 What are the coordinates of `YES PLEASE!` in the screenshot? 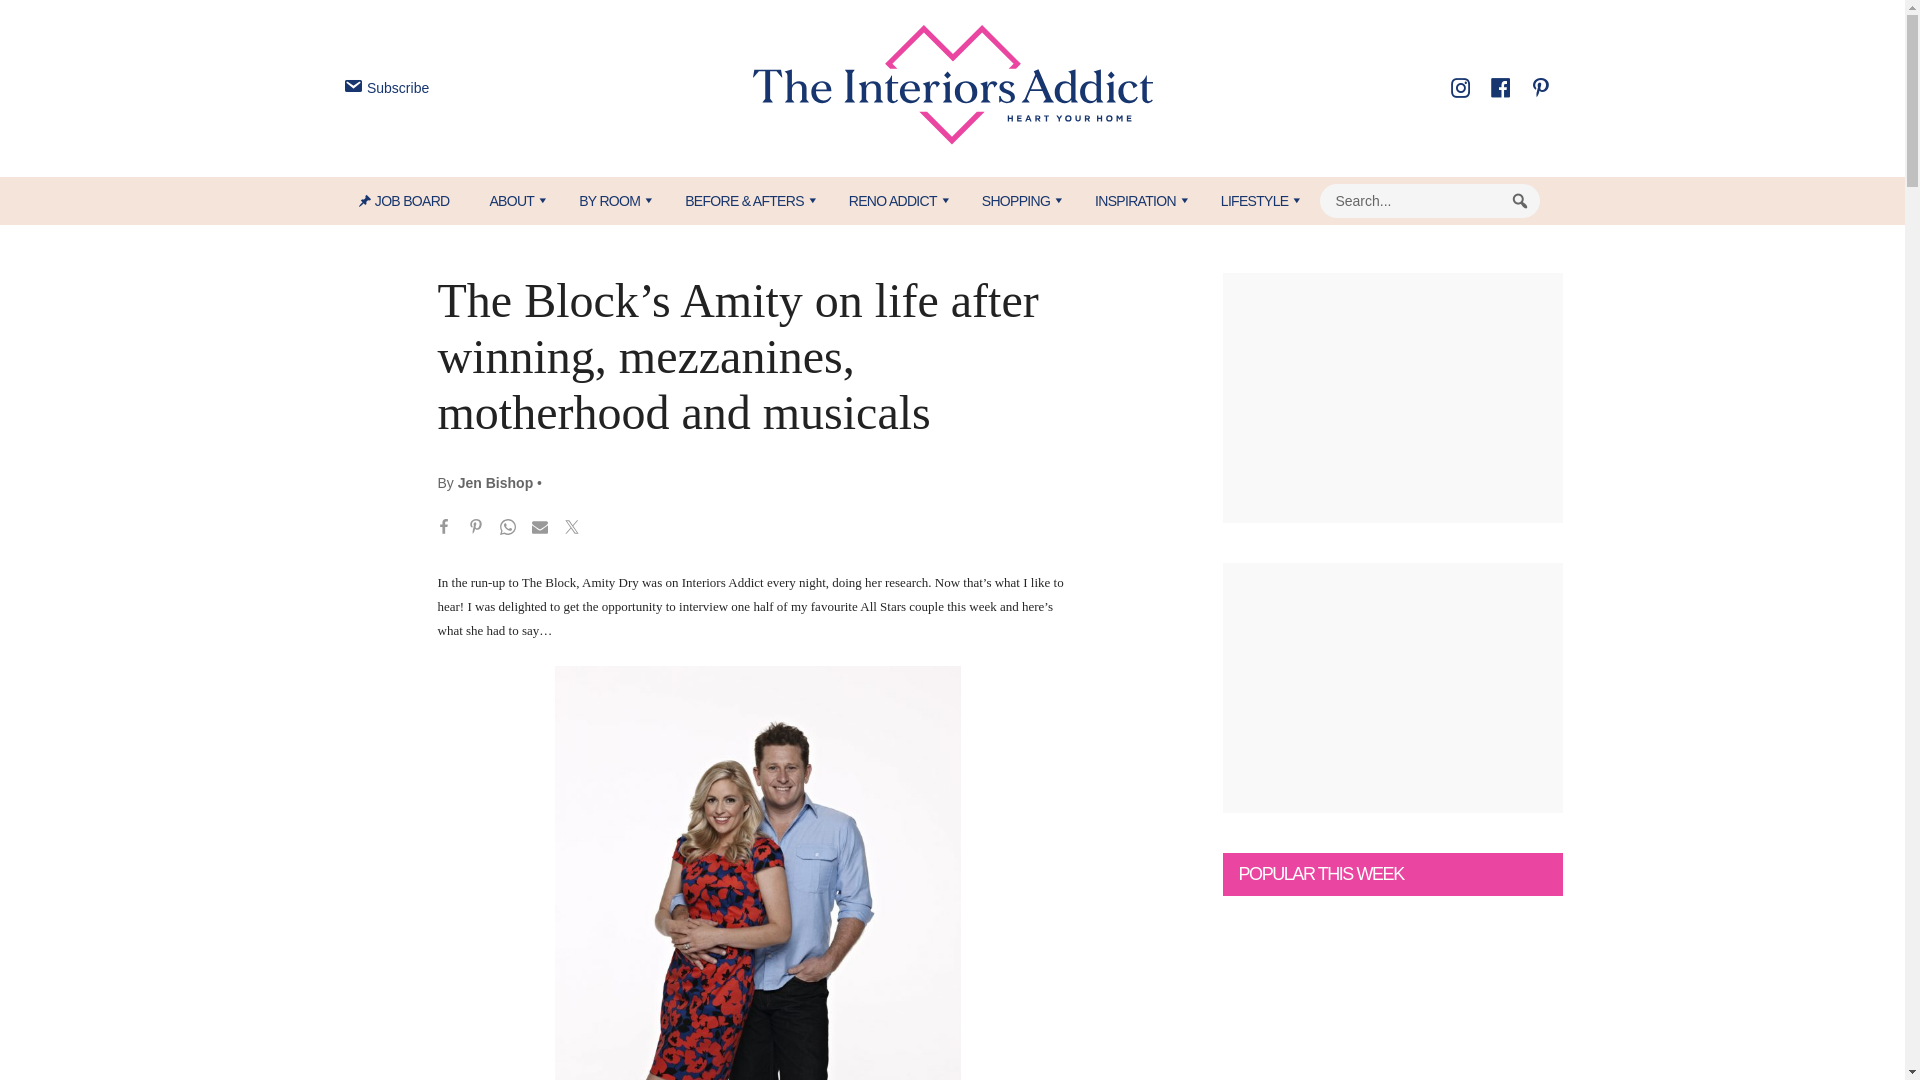 It's located at (1046, 388).